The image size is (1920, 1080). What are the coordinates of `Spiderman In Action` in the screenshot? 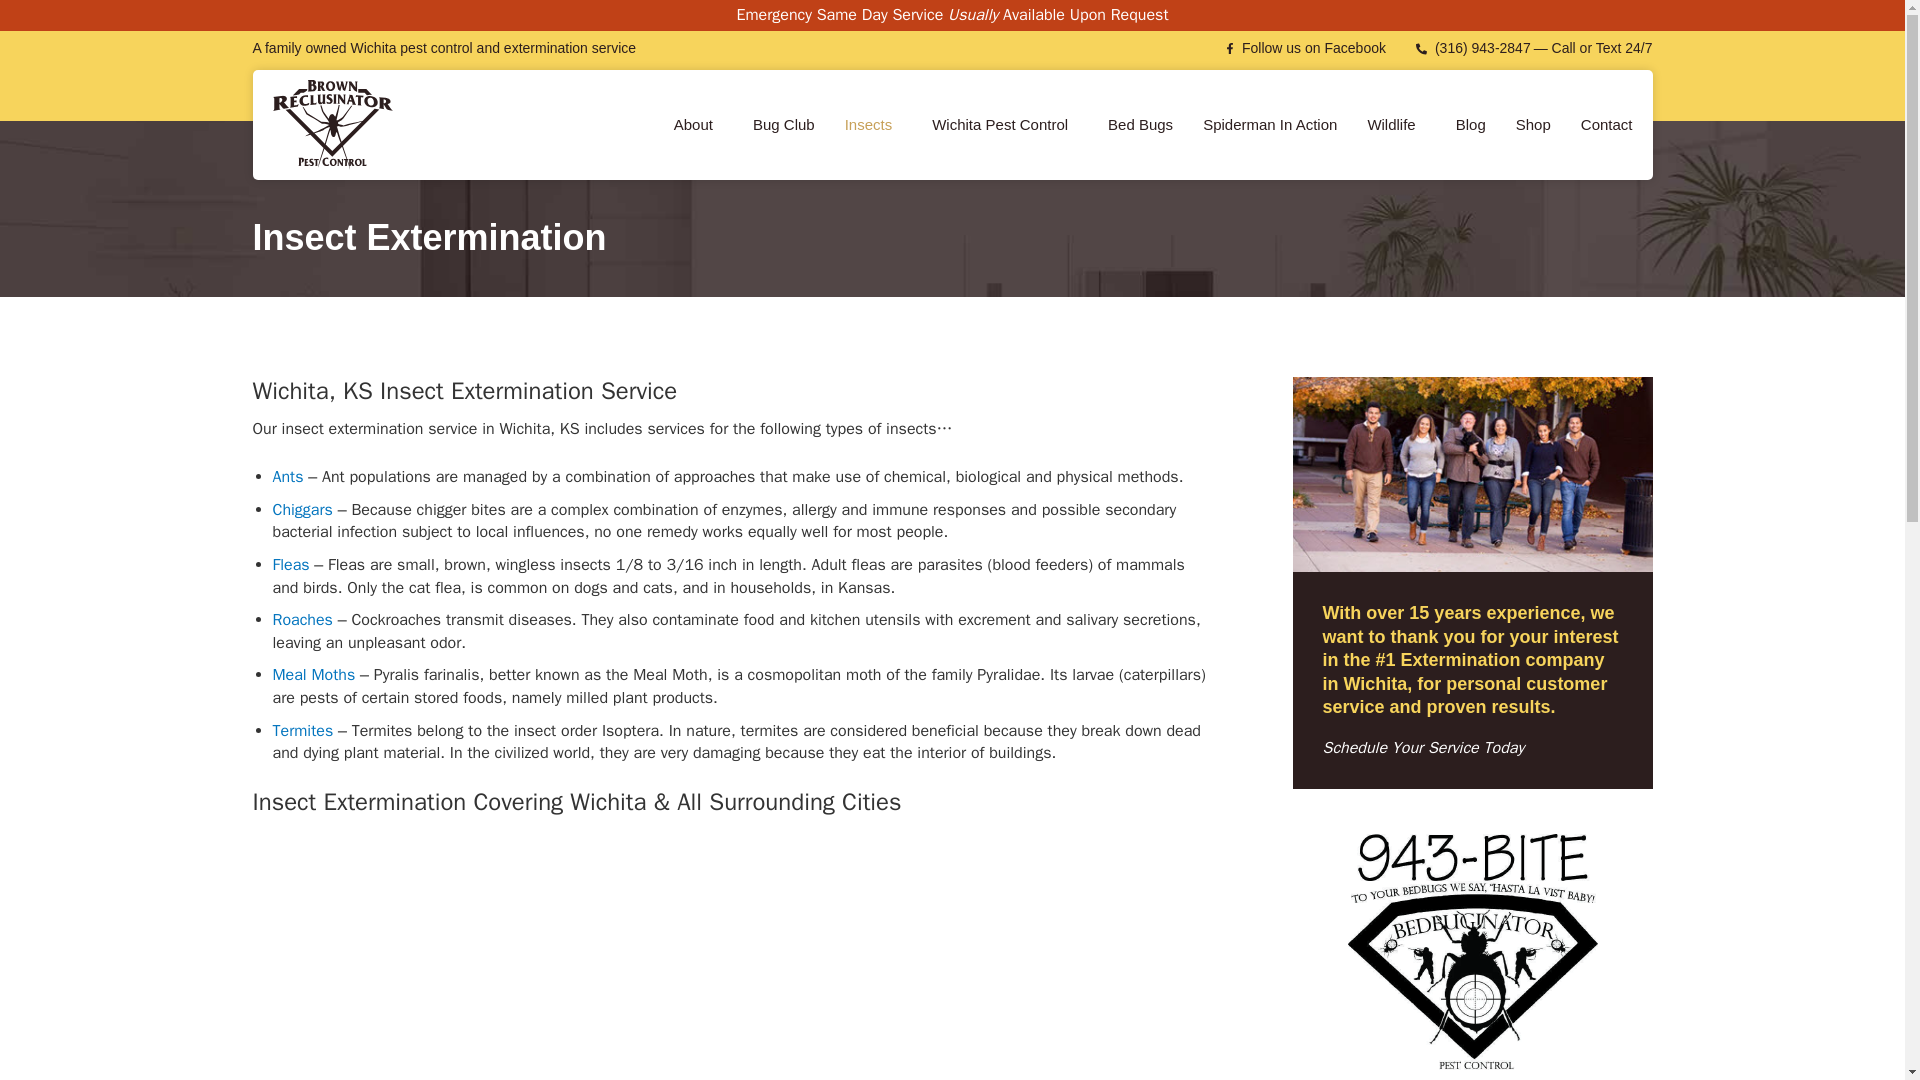 It's located at (1270, 124).